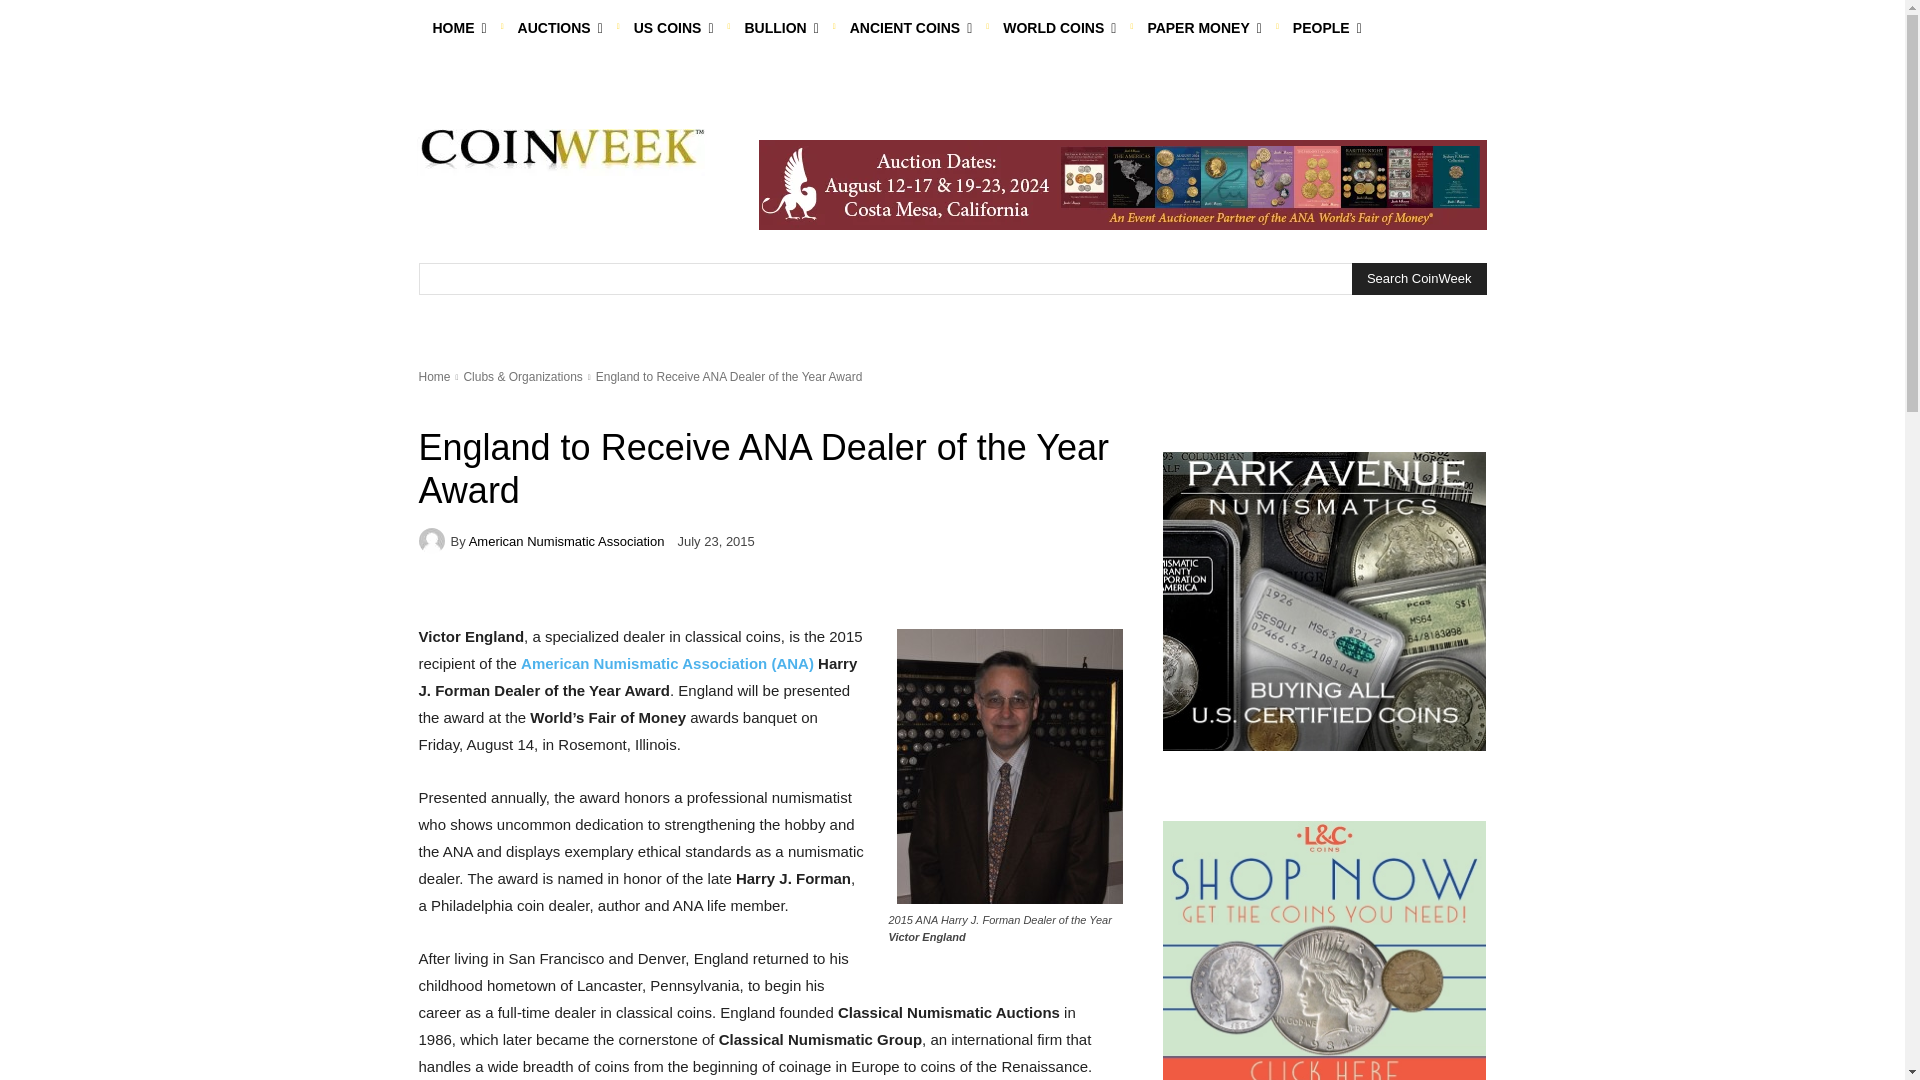 The image size is (1920, 1080). What do you see at coordinates (434, 541) in the screenshot?
I see `American Numismatic Association` at bounding box center [434, 541].